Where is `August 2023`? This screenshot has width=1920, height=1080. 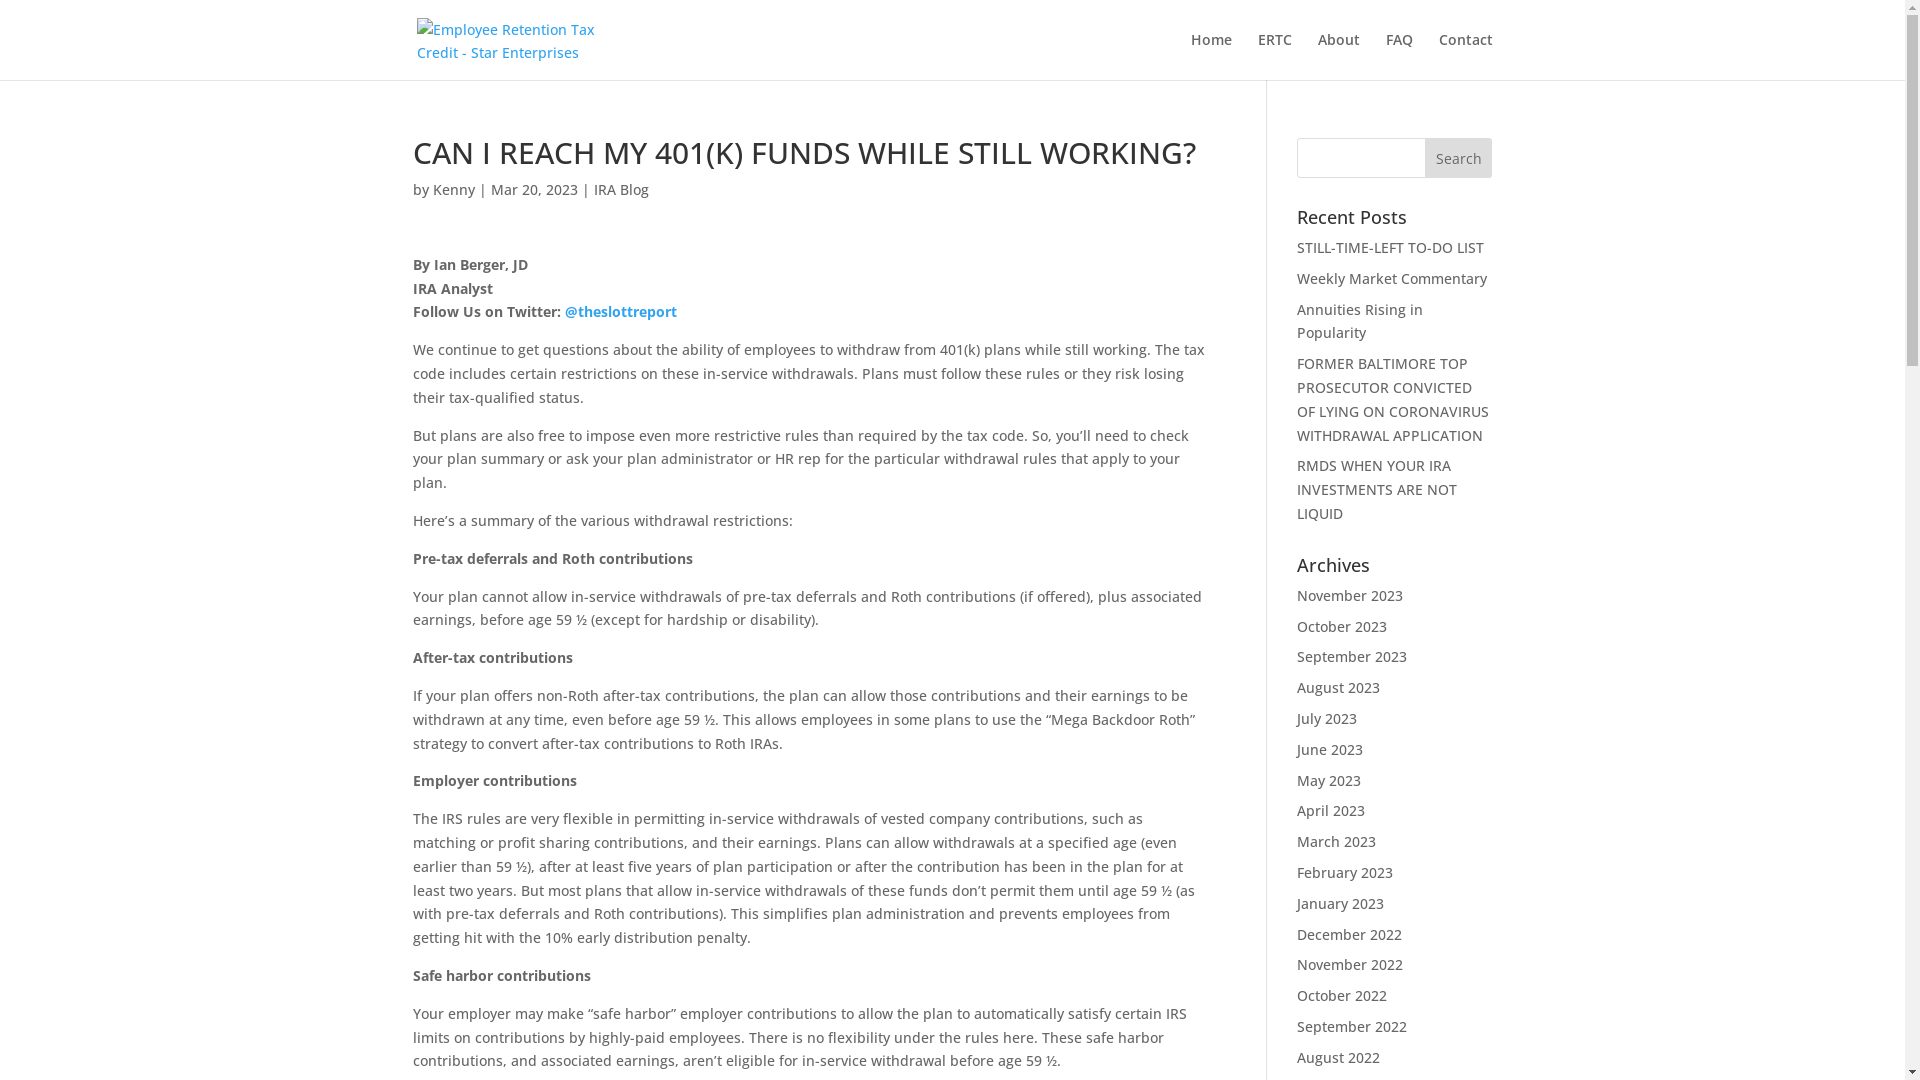
August 2023 is located at coordinates (1338, 688).